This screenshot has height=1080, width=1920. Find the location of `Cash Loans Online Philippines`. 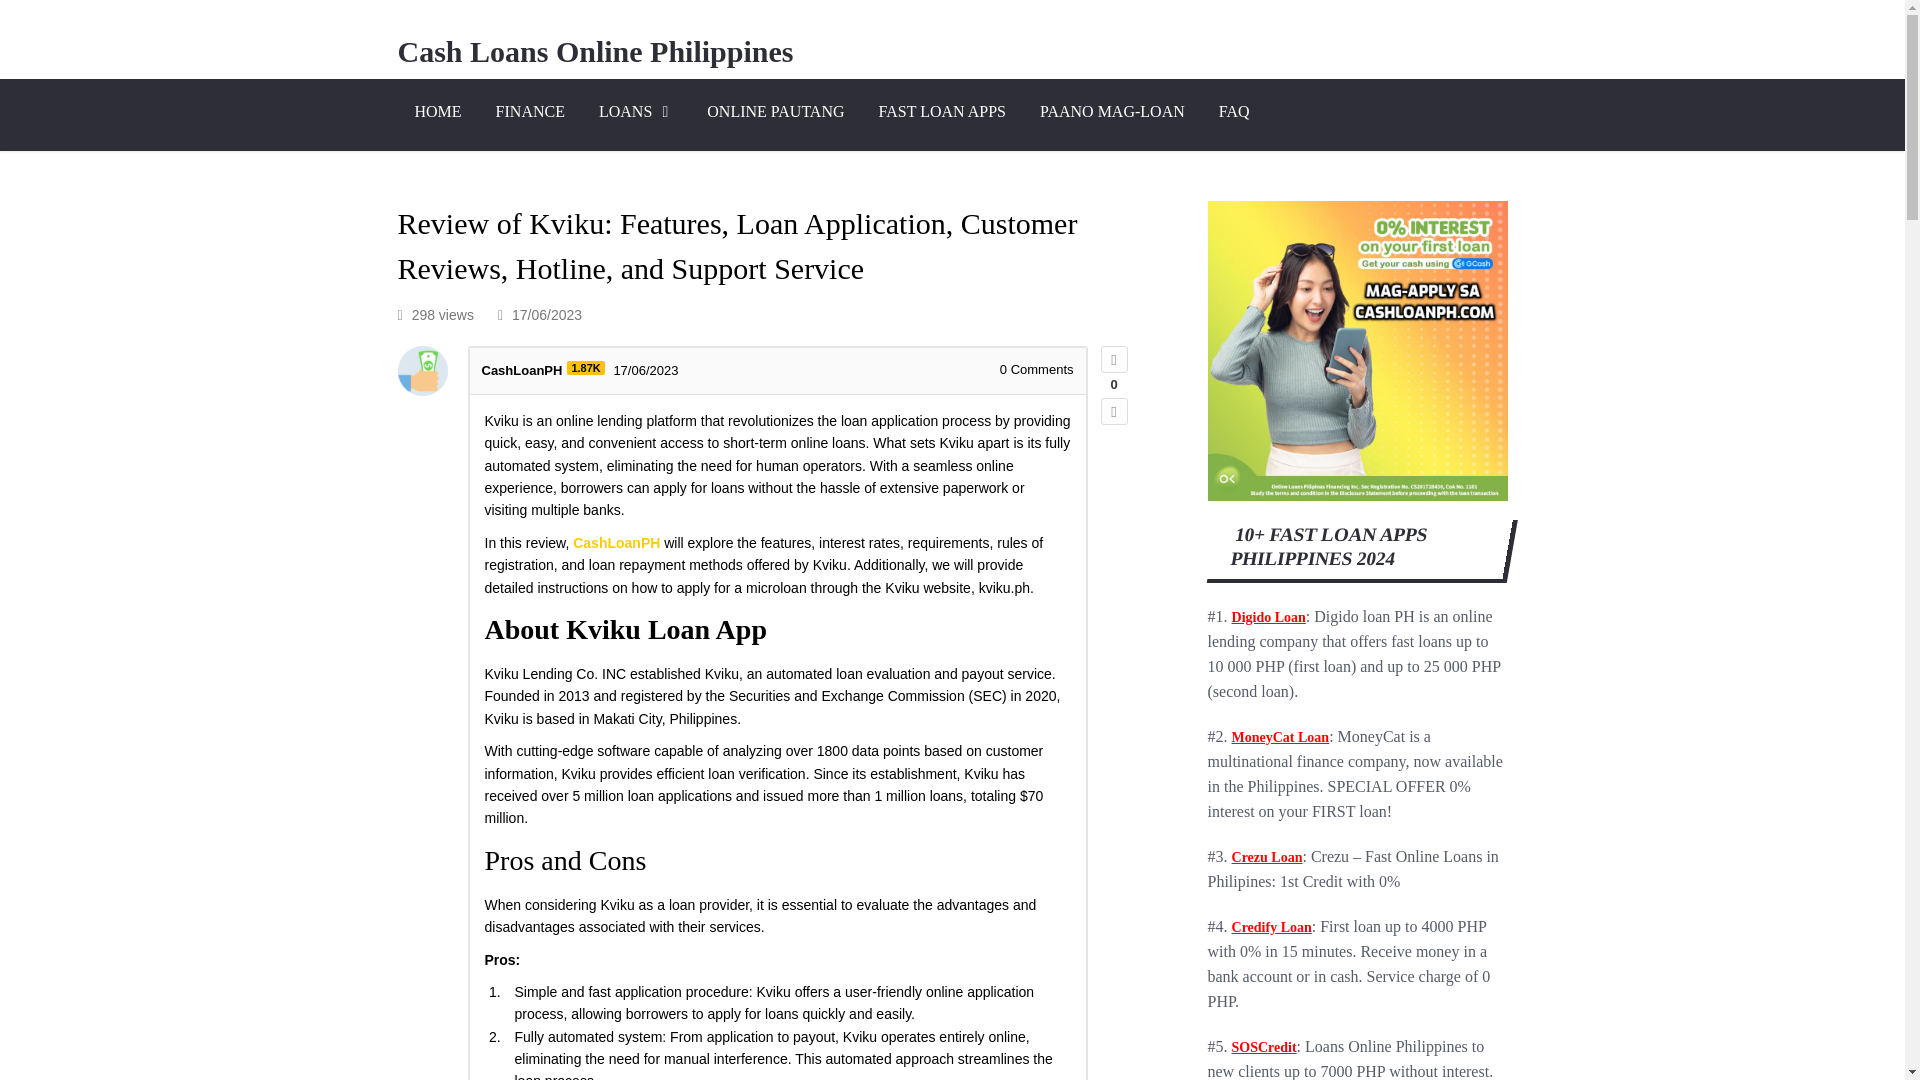

Cash Loans Online Philippines is located at coordinates (596, 51).